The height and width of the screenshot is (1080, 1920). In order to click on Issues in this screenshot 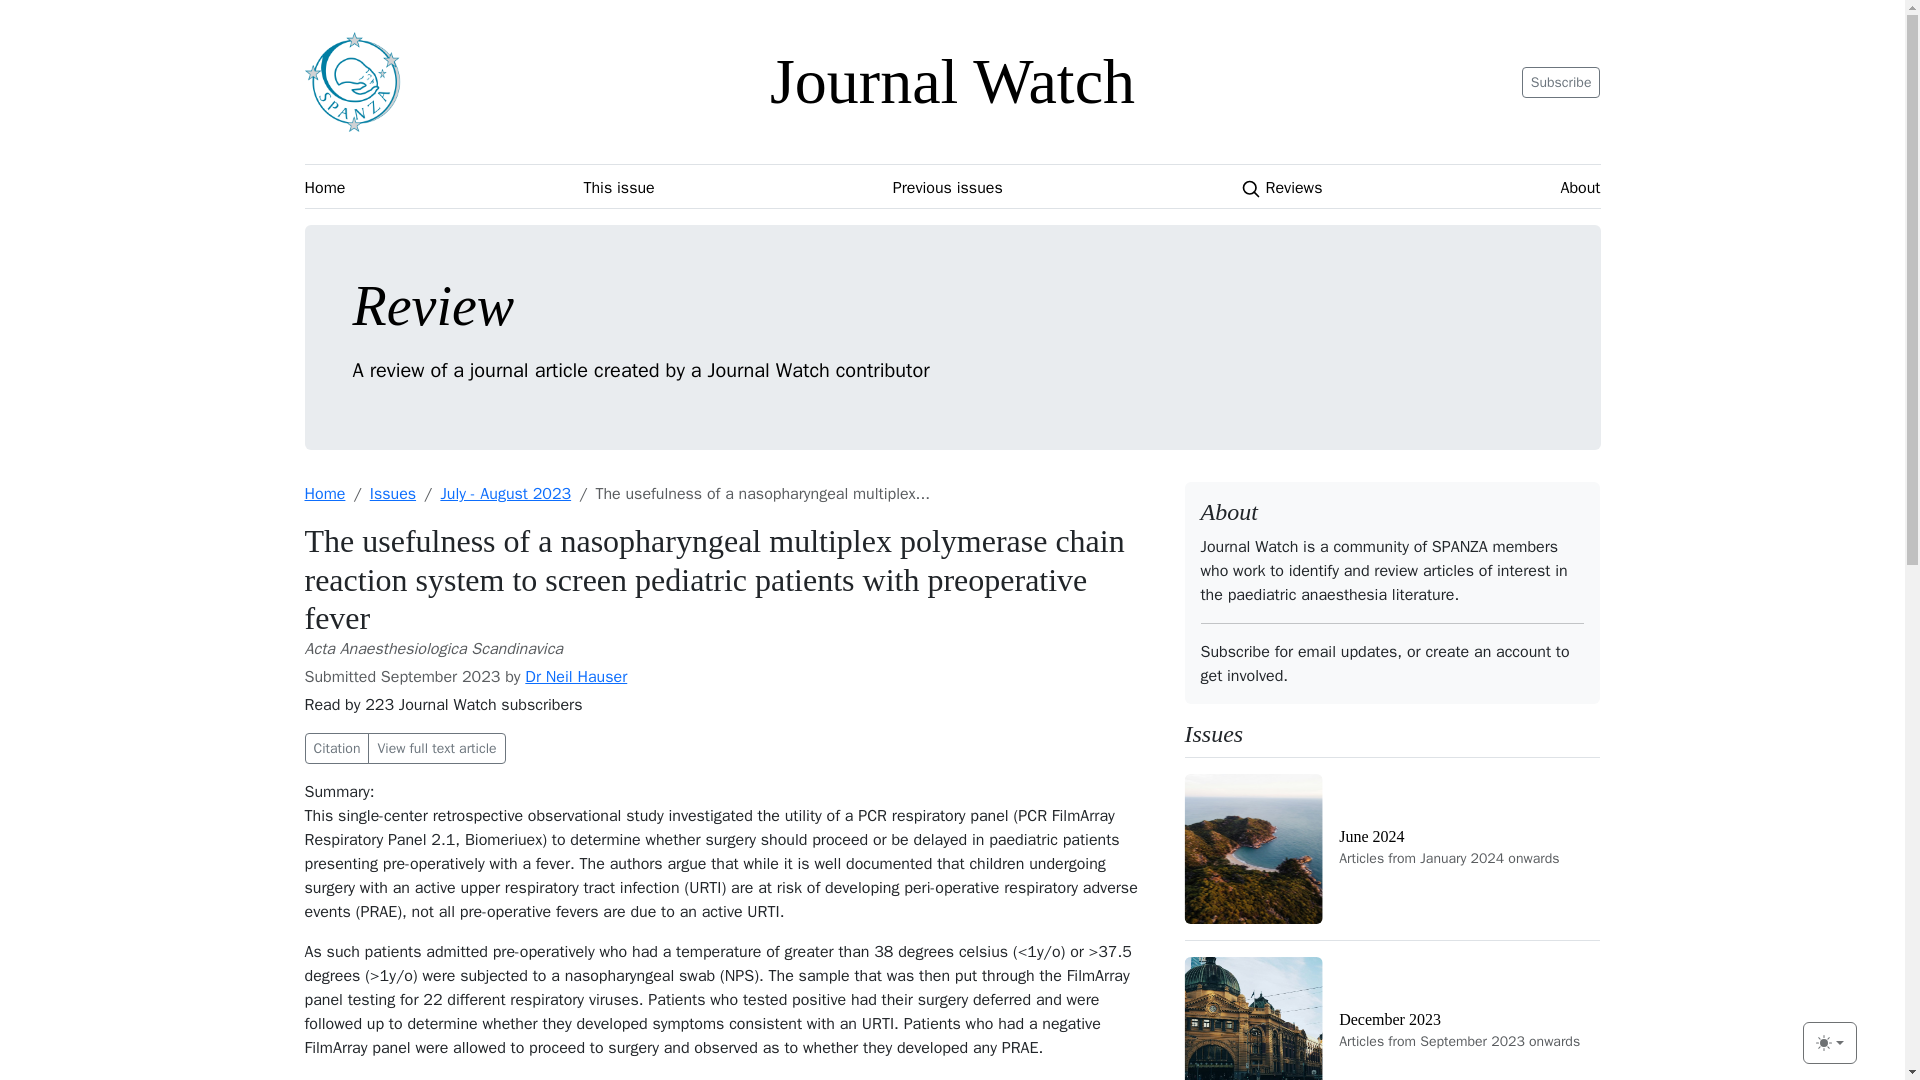, I will do `click(393, 494)`.